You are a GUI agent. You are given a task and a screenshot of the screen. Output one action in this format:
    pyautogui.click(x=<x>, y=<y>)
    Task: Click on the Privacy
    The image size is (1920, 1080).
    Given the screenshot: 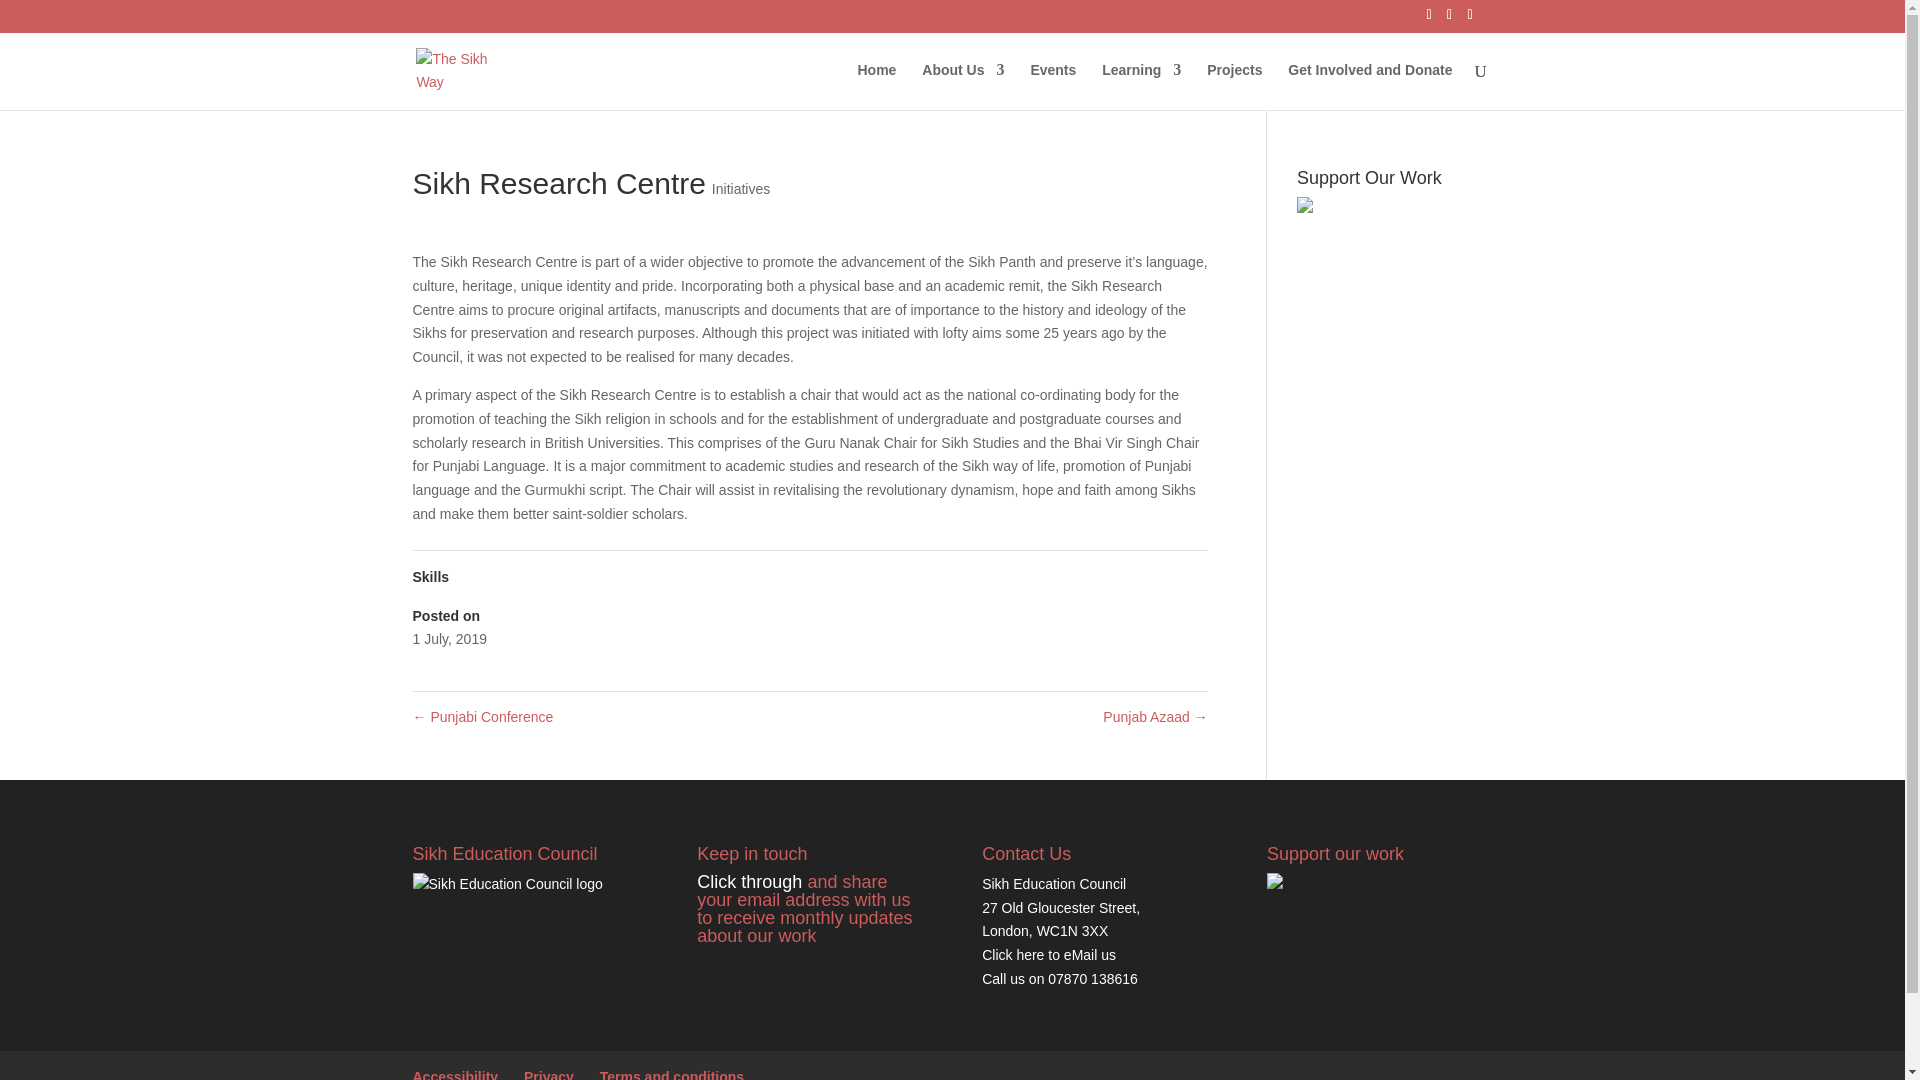 What is the action you would take?
    pyautogui.click(x=549, y=1074)
    